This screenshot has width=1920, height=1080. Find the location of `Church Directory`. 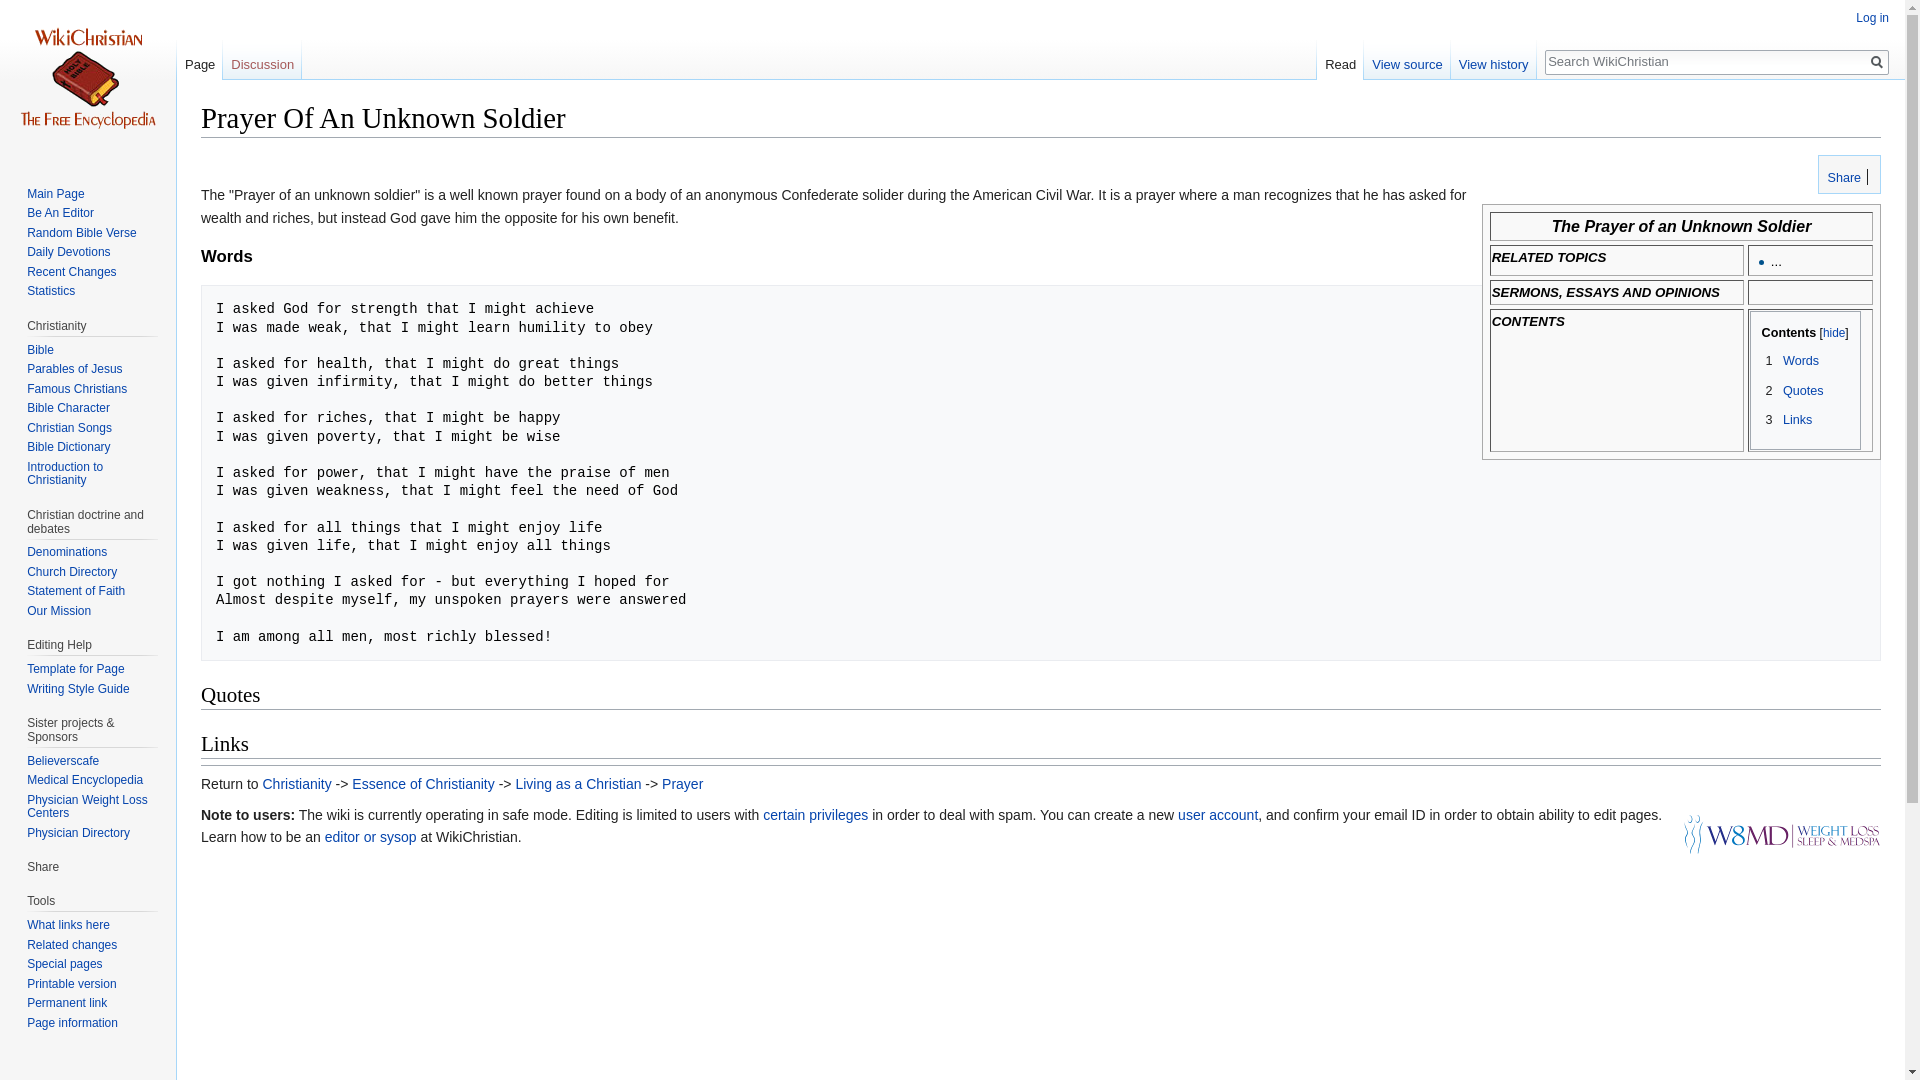

Church Directory is located at coordinates (72, 571).